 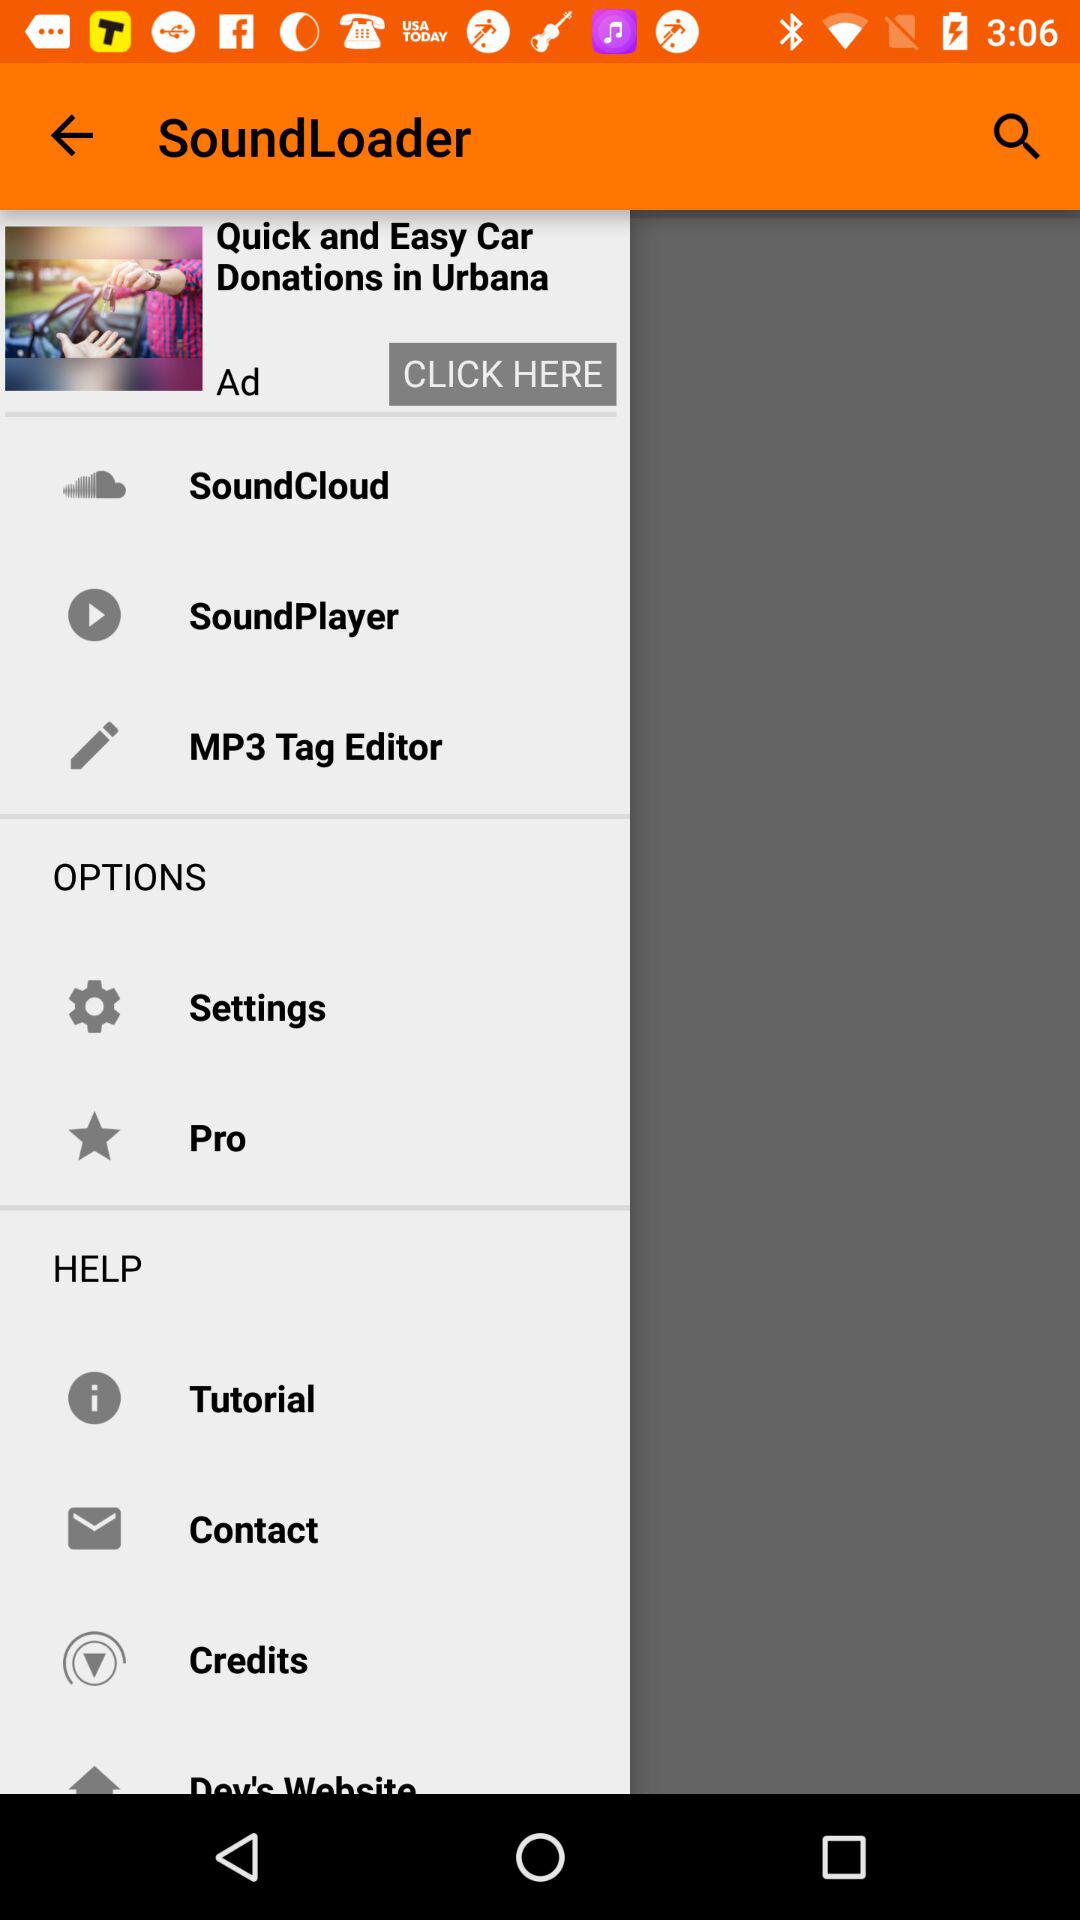 I want to click on choose the options item, so click(x=103, y=876).